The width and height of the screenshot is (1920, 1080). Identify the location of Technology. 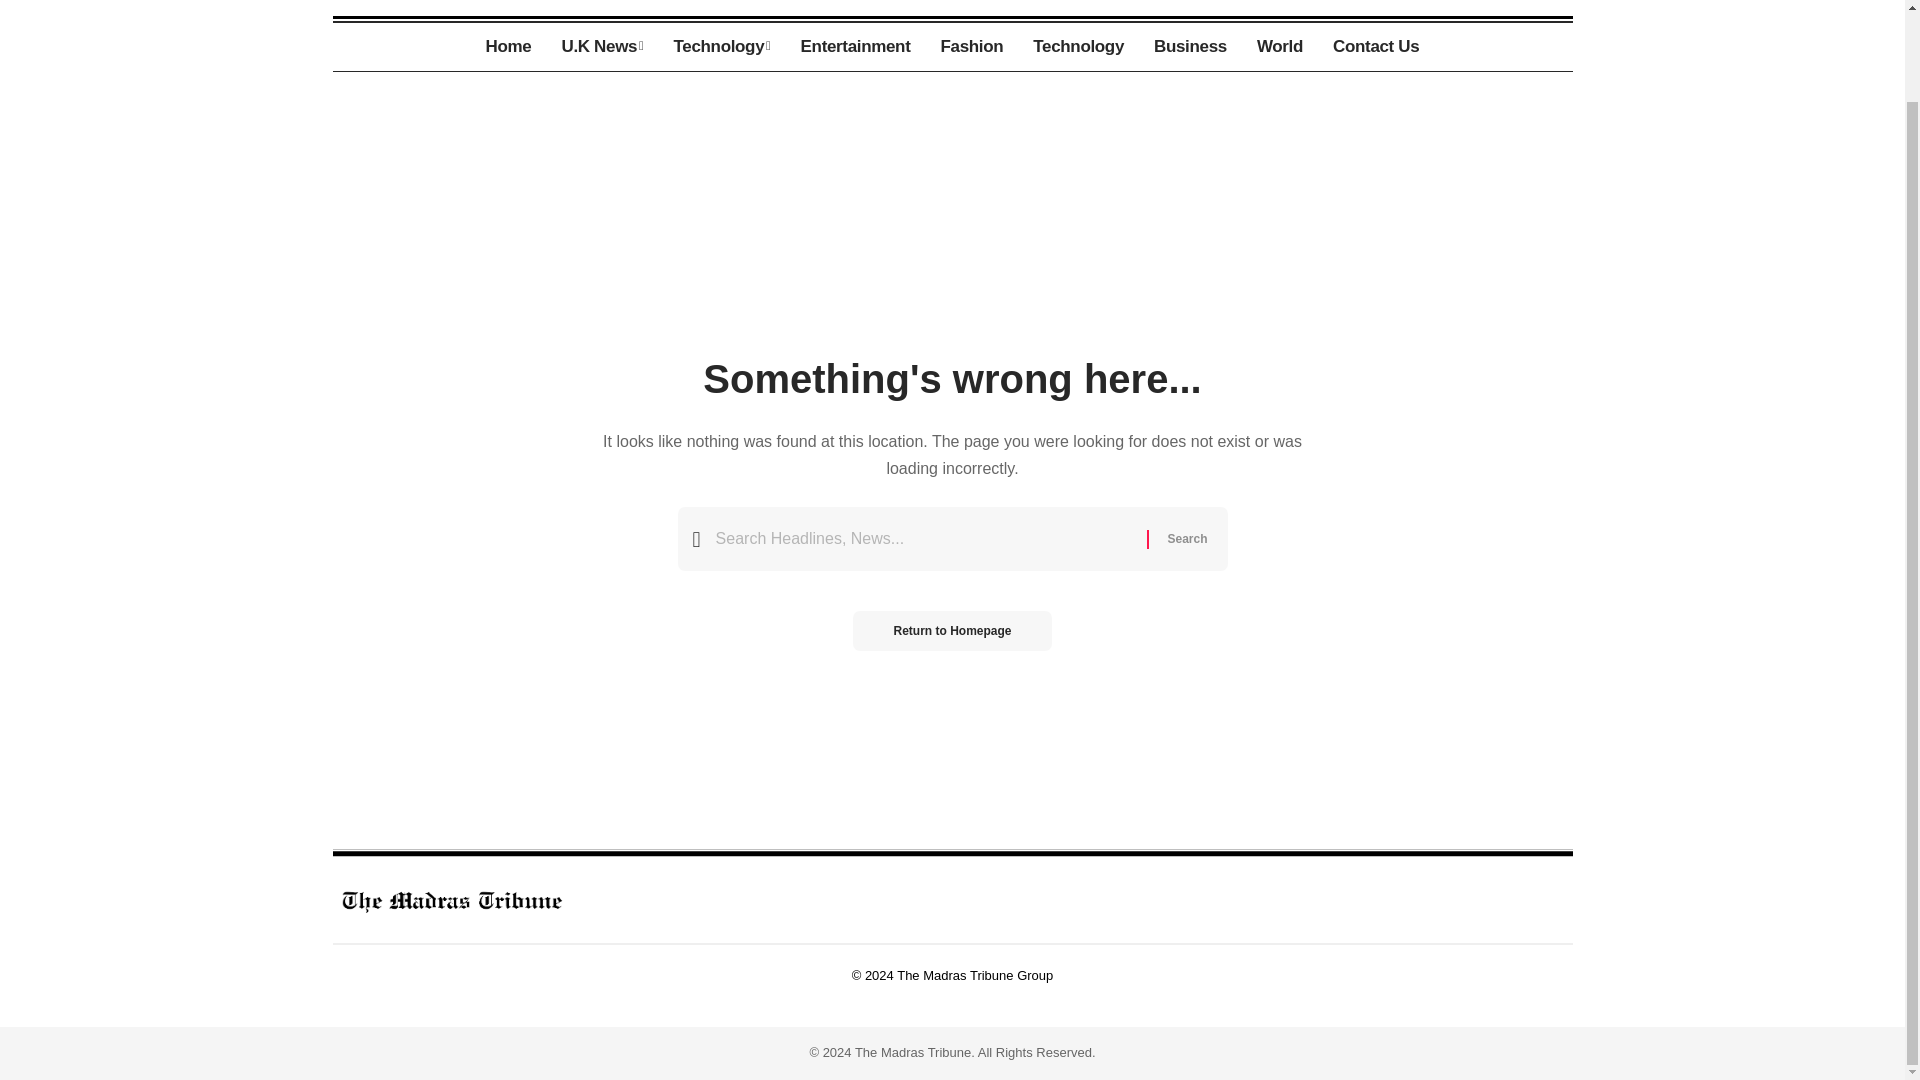
(1078, 46).